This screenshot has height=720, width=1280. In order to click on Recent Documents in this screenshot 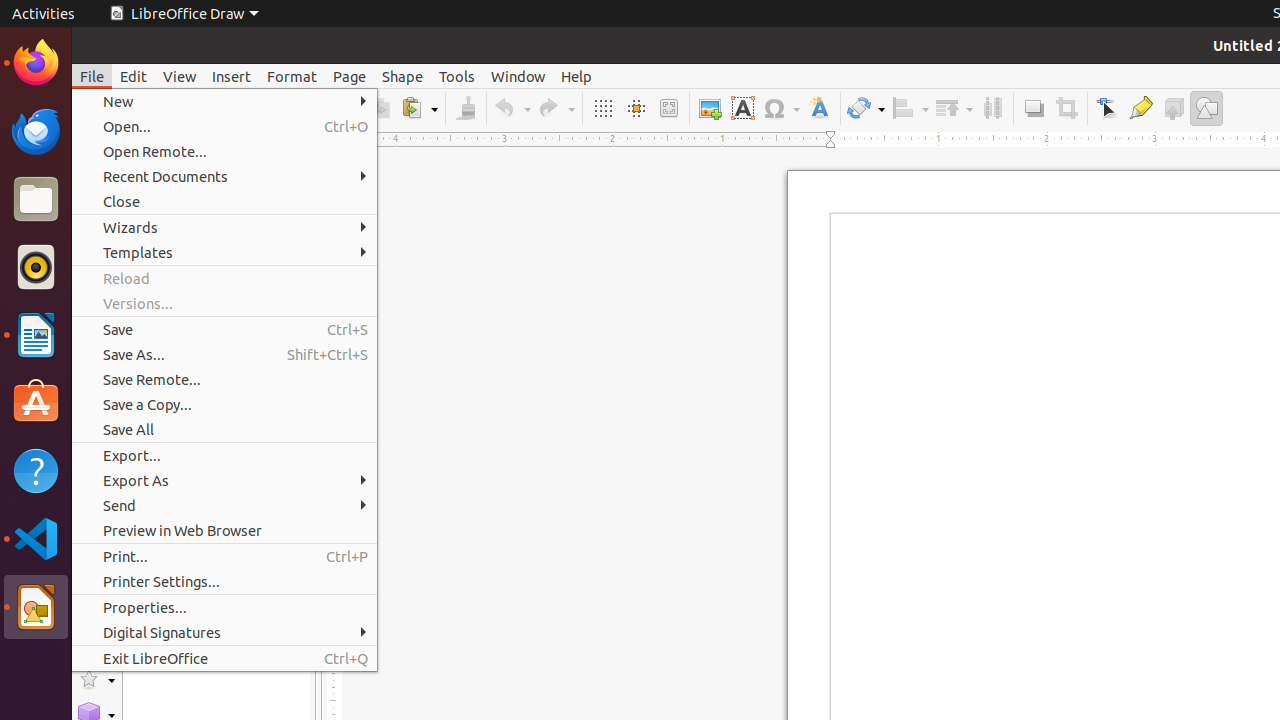, I will do `click(224, 176)`.